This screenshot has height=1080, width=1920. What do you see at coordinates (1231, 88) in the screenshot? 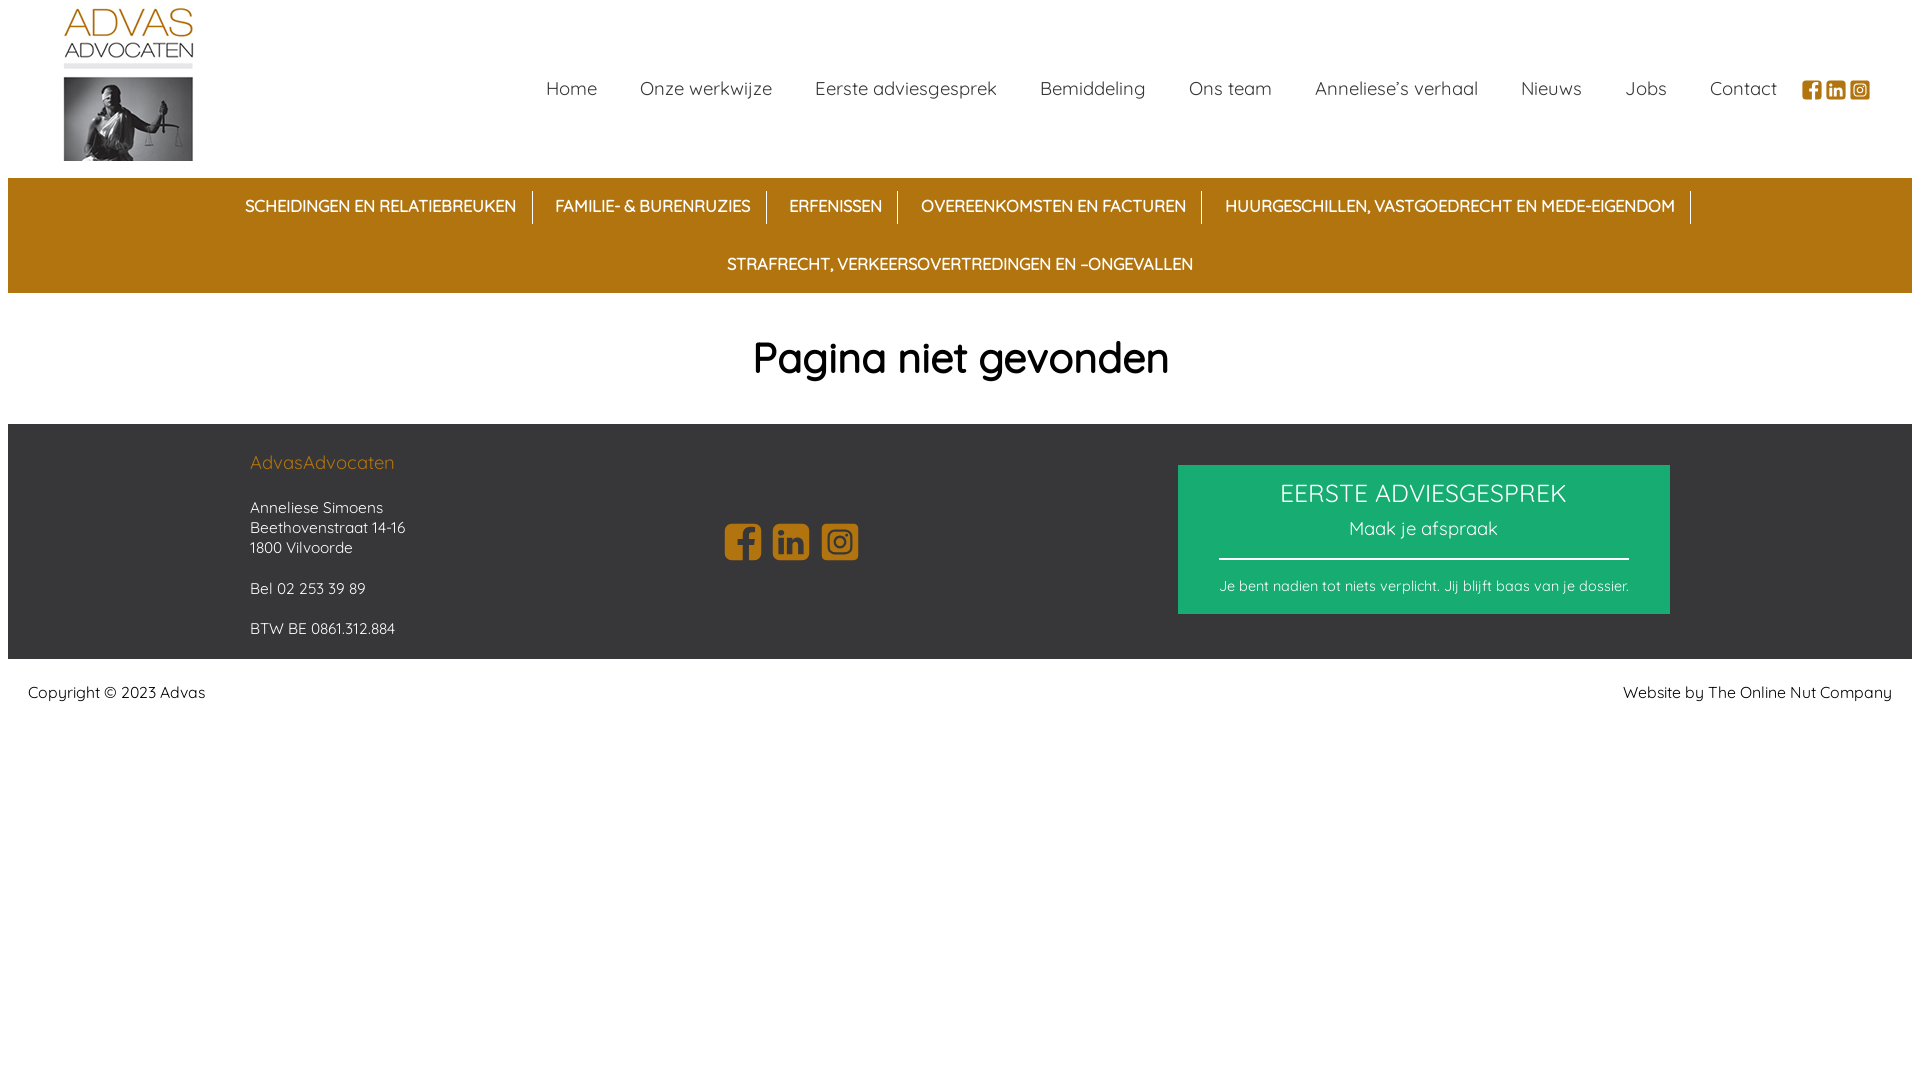
I see `Ons team` at bounding box center [1231, 88].